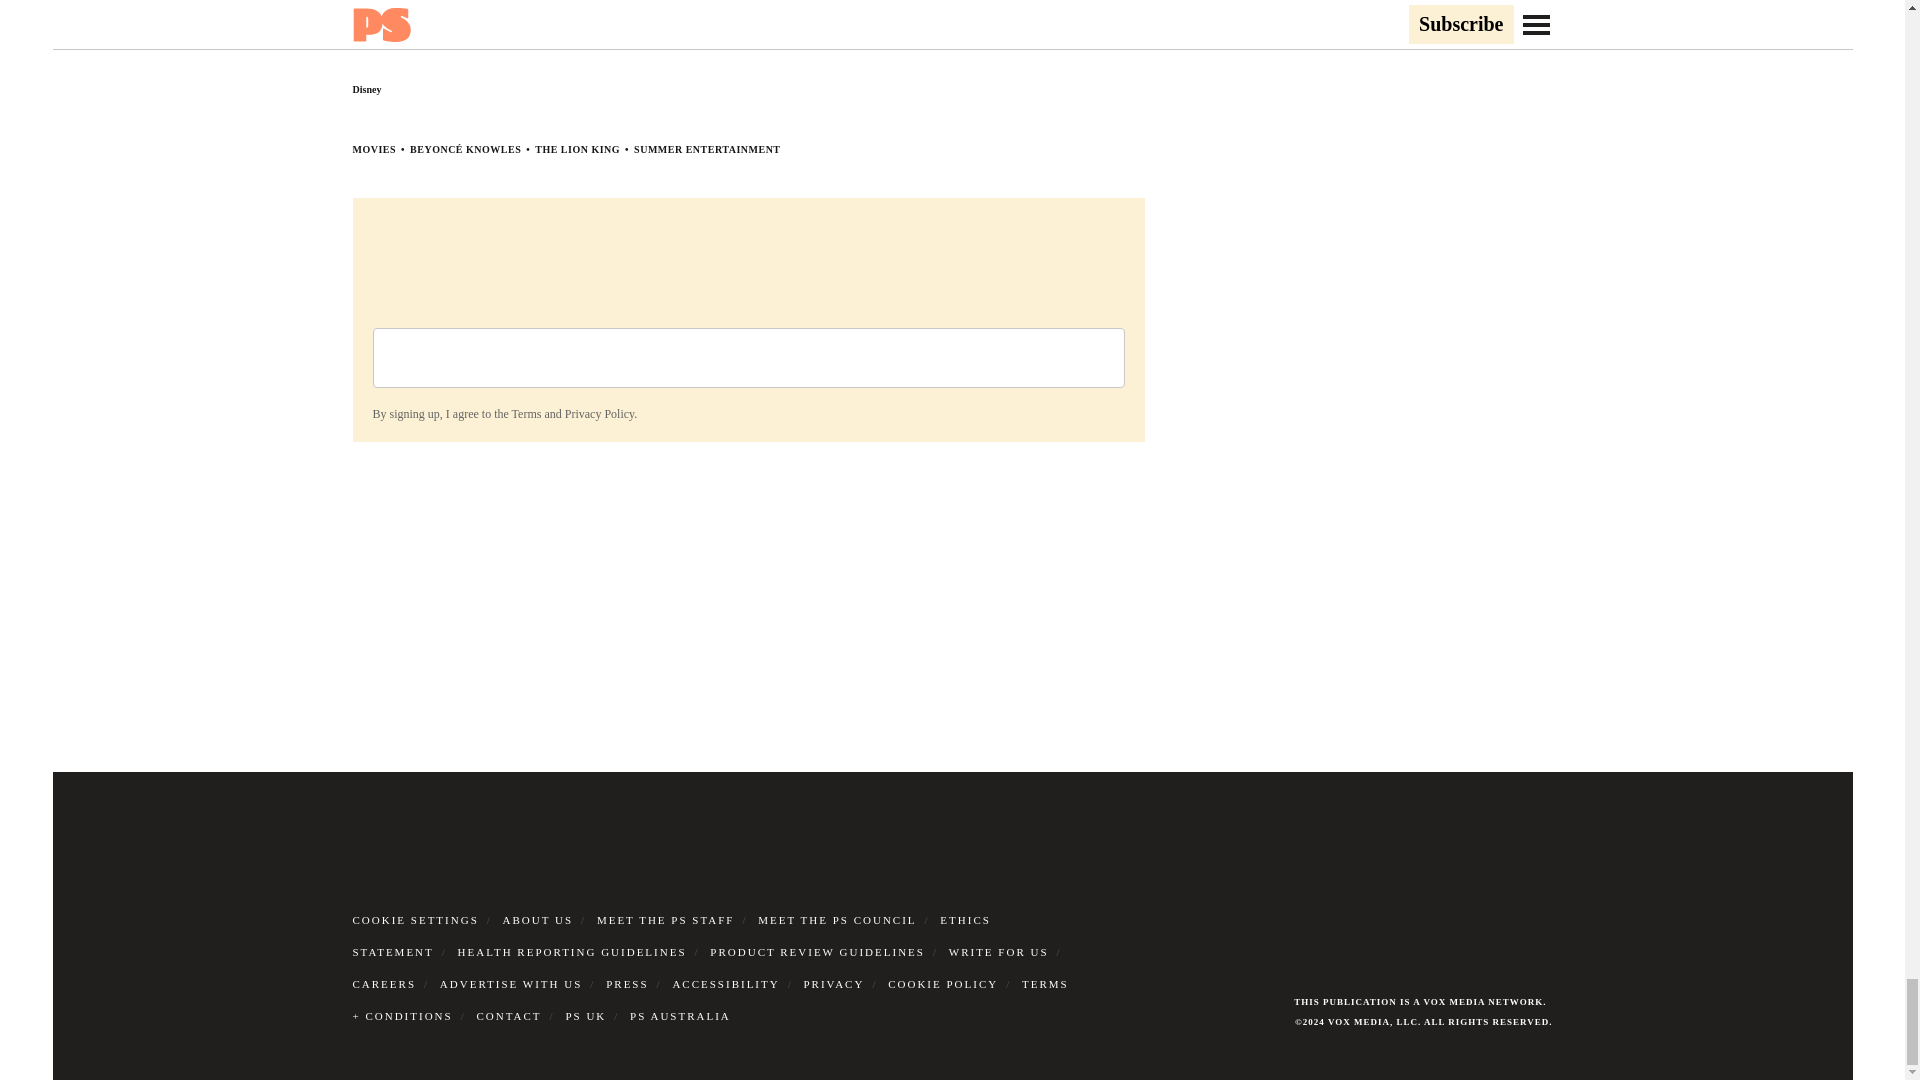  What do you see at coordinates (578, 149) in the screenshot?
I see `THE LION KING` at bounding box center [578, 149].